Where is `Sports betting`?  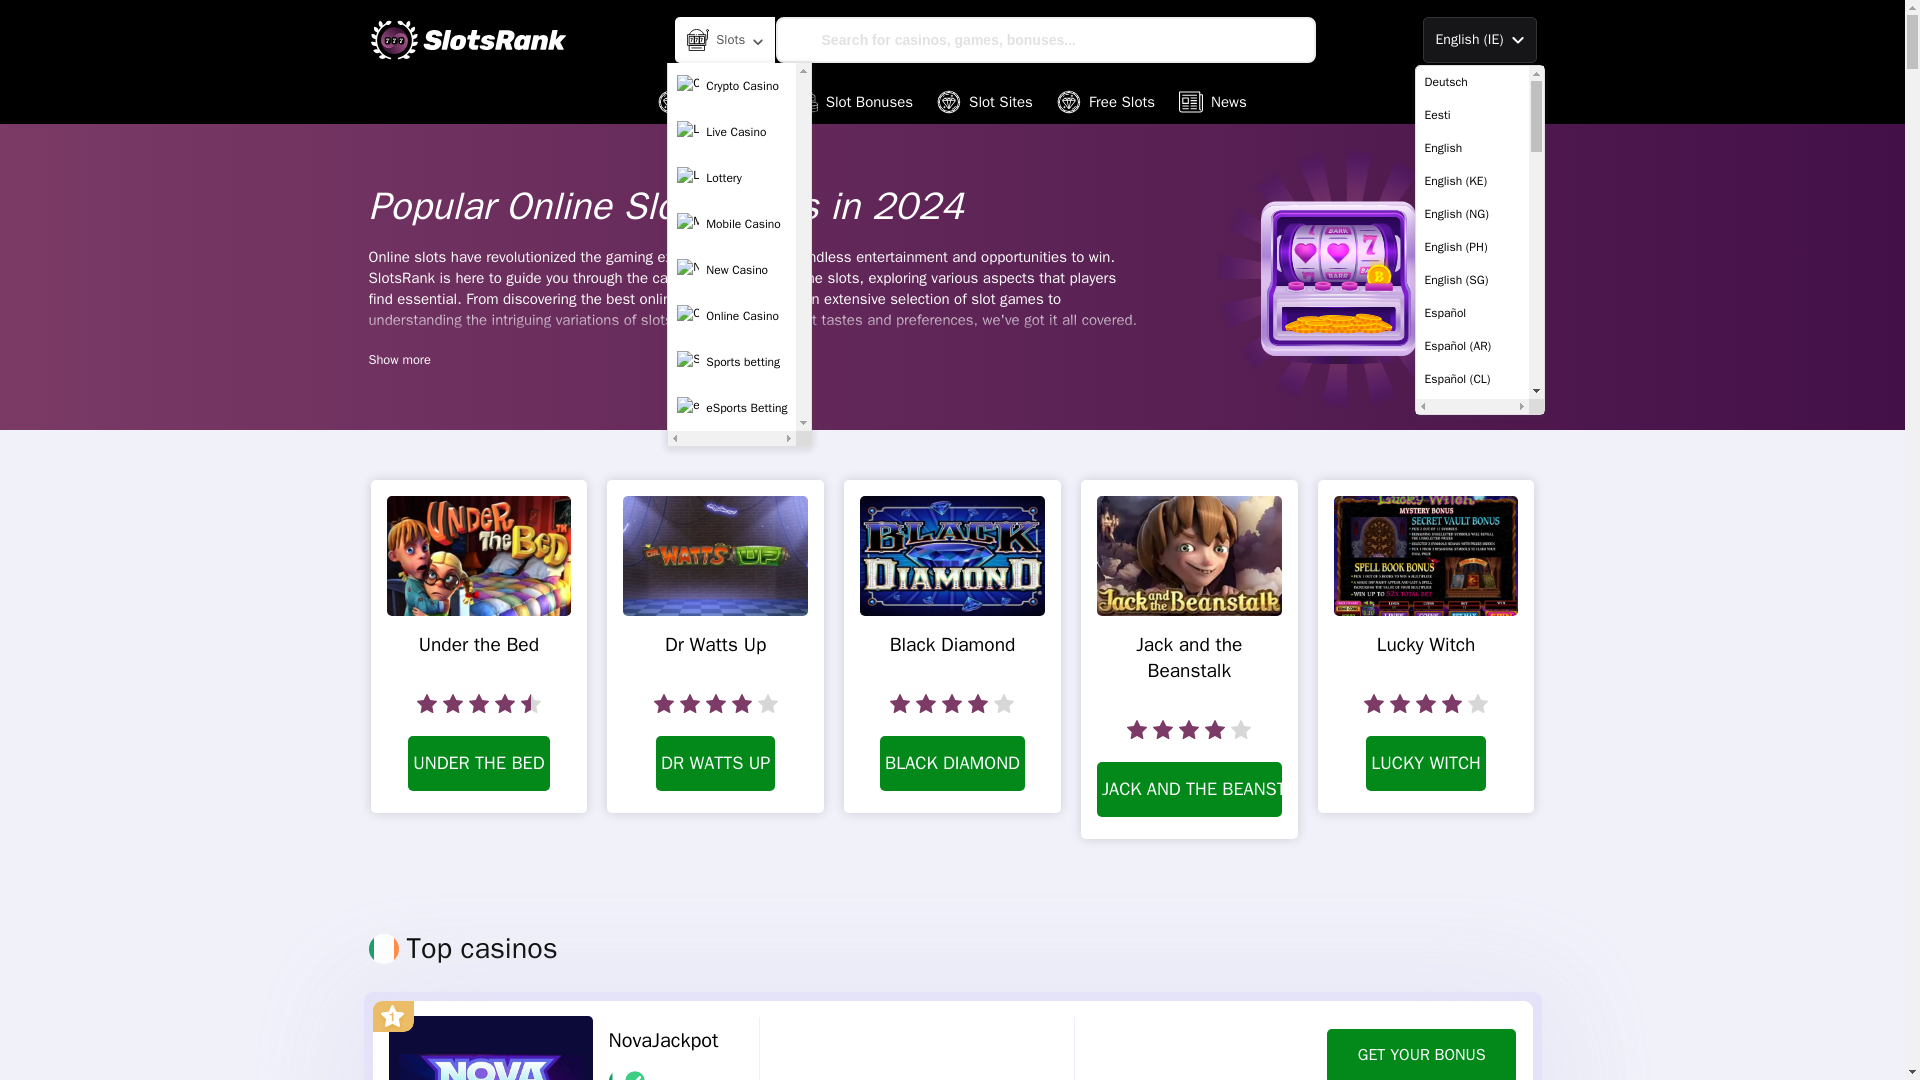 Sports betting is located at coordinates (732, 362).